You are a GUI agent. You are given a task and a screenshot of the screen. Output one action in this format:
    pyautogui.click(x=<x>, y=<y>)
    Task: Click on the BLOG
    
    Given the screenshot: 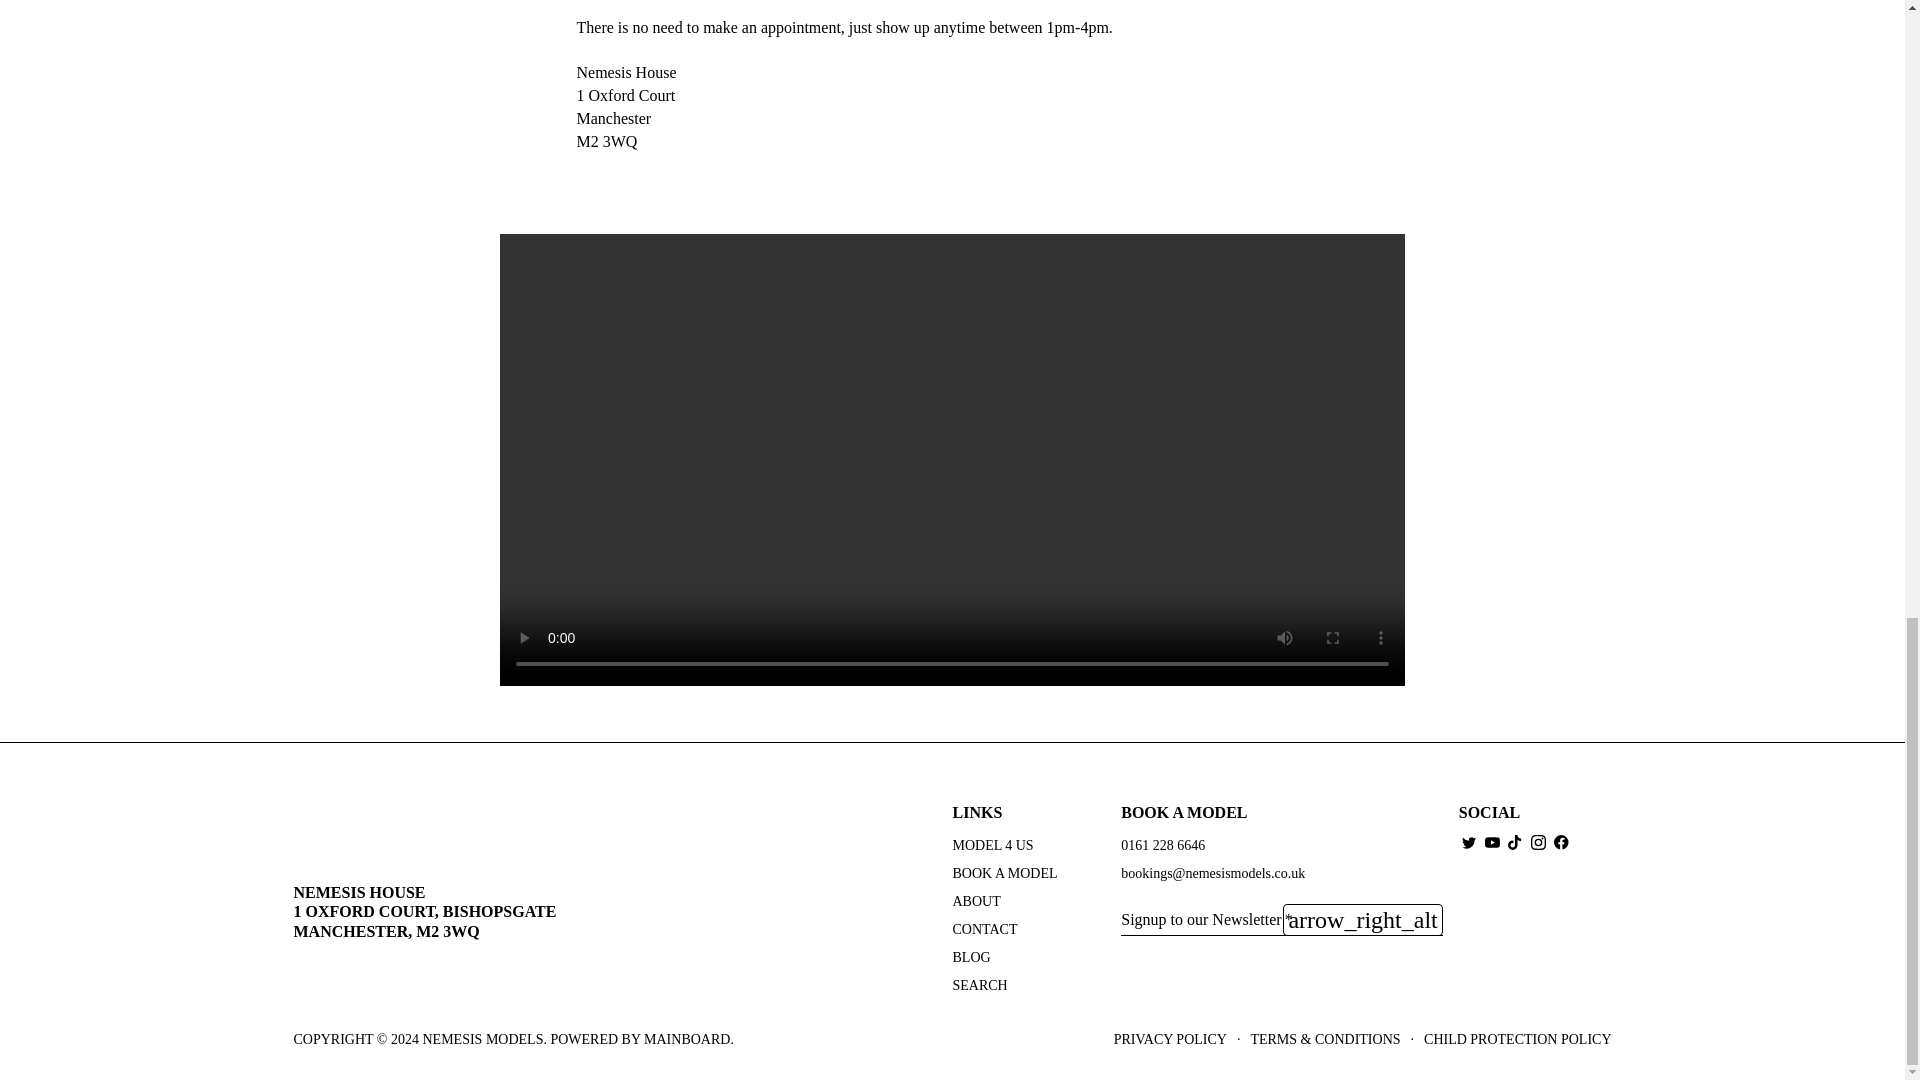 What is the action you would take?
    pyautogui.click(x=971, y=958)
    